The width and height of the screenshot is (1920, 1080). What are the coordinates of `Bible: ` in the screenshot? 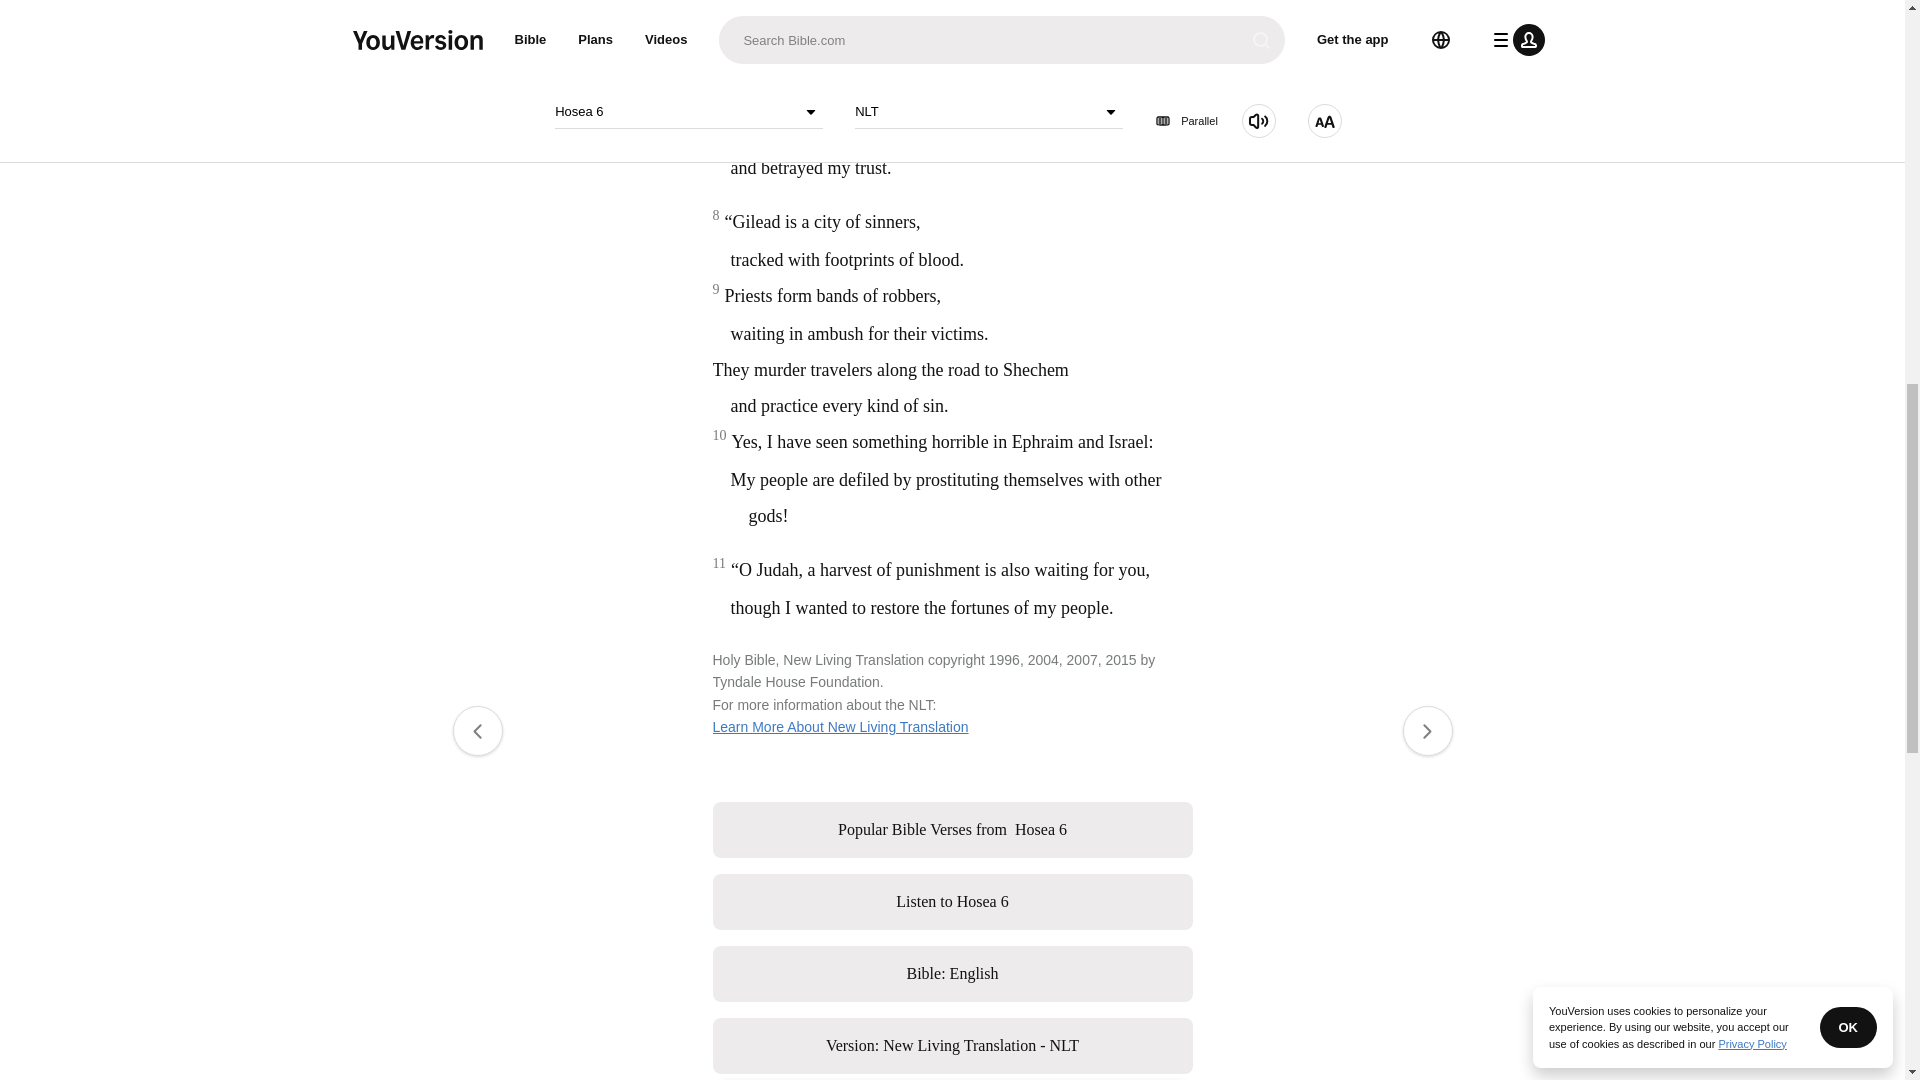 It's located at (974, 974).